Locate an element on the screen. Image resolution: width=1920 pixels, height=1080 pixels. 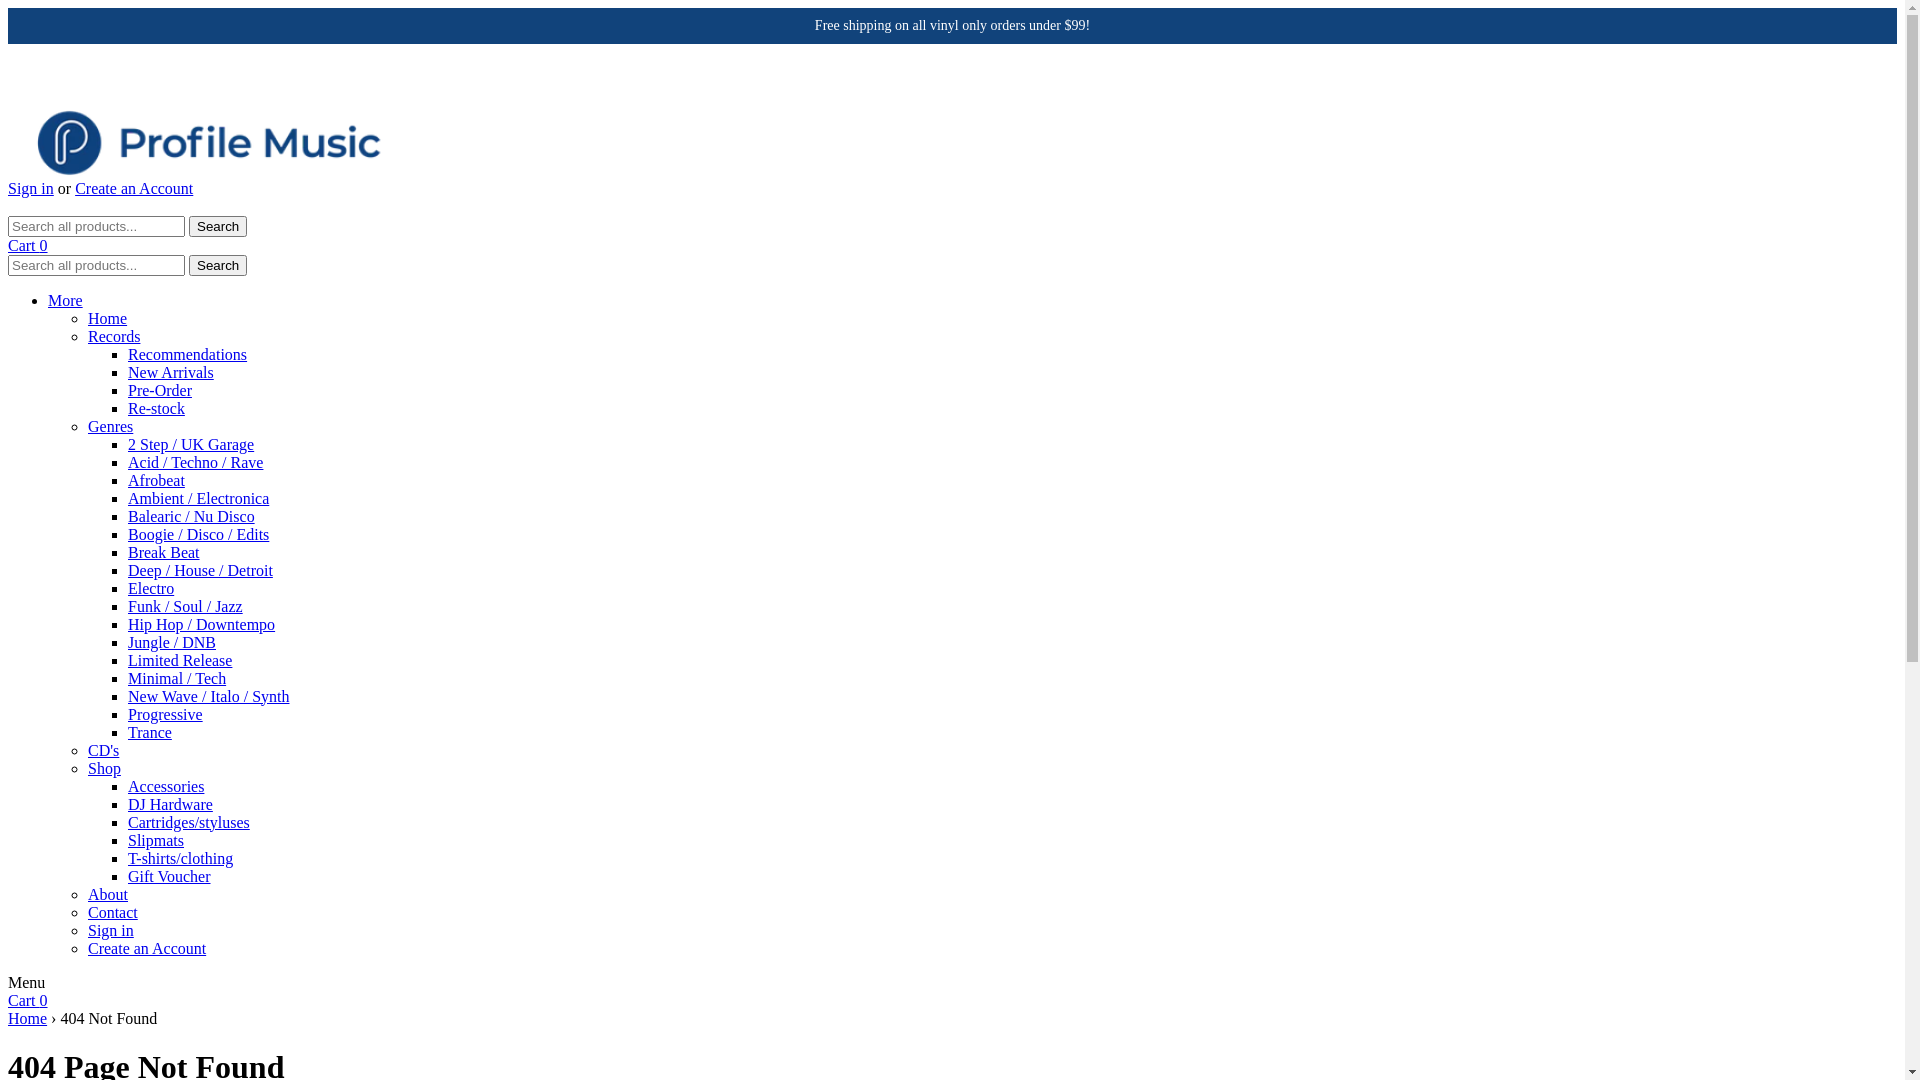
Pre-Order is located at coordinates (160, 390).